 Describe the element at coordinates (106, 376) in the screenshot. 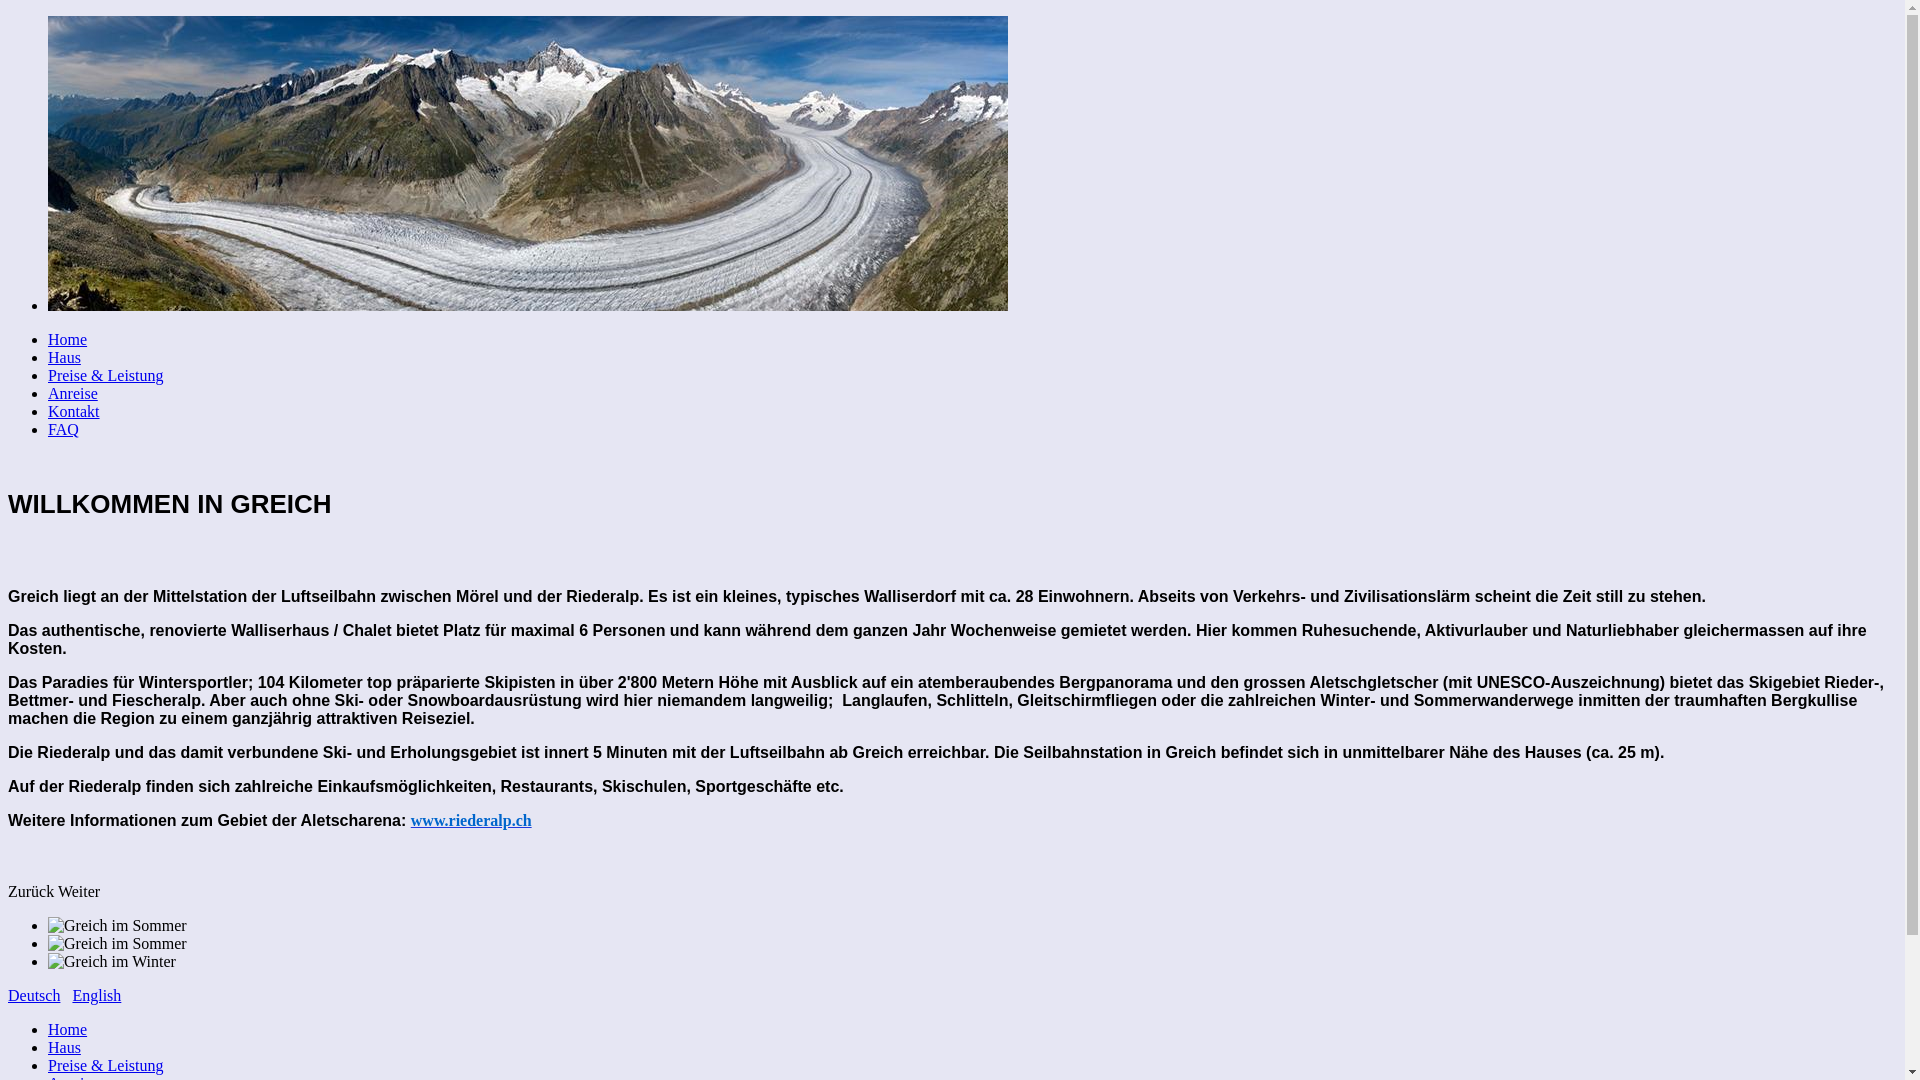

I see `Preise & Leistung` at that location.